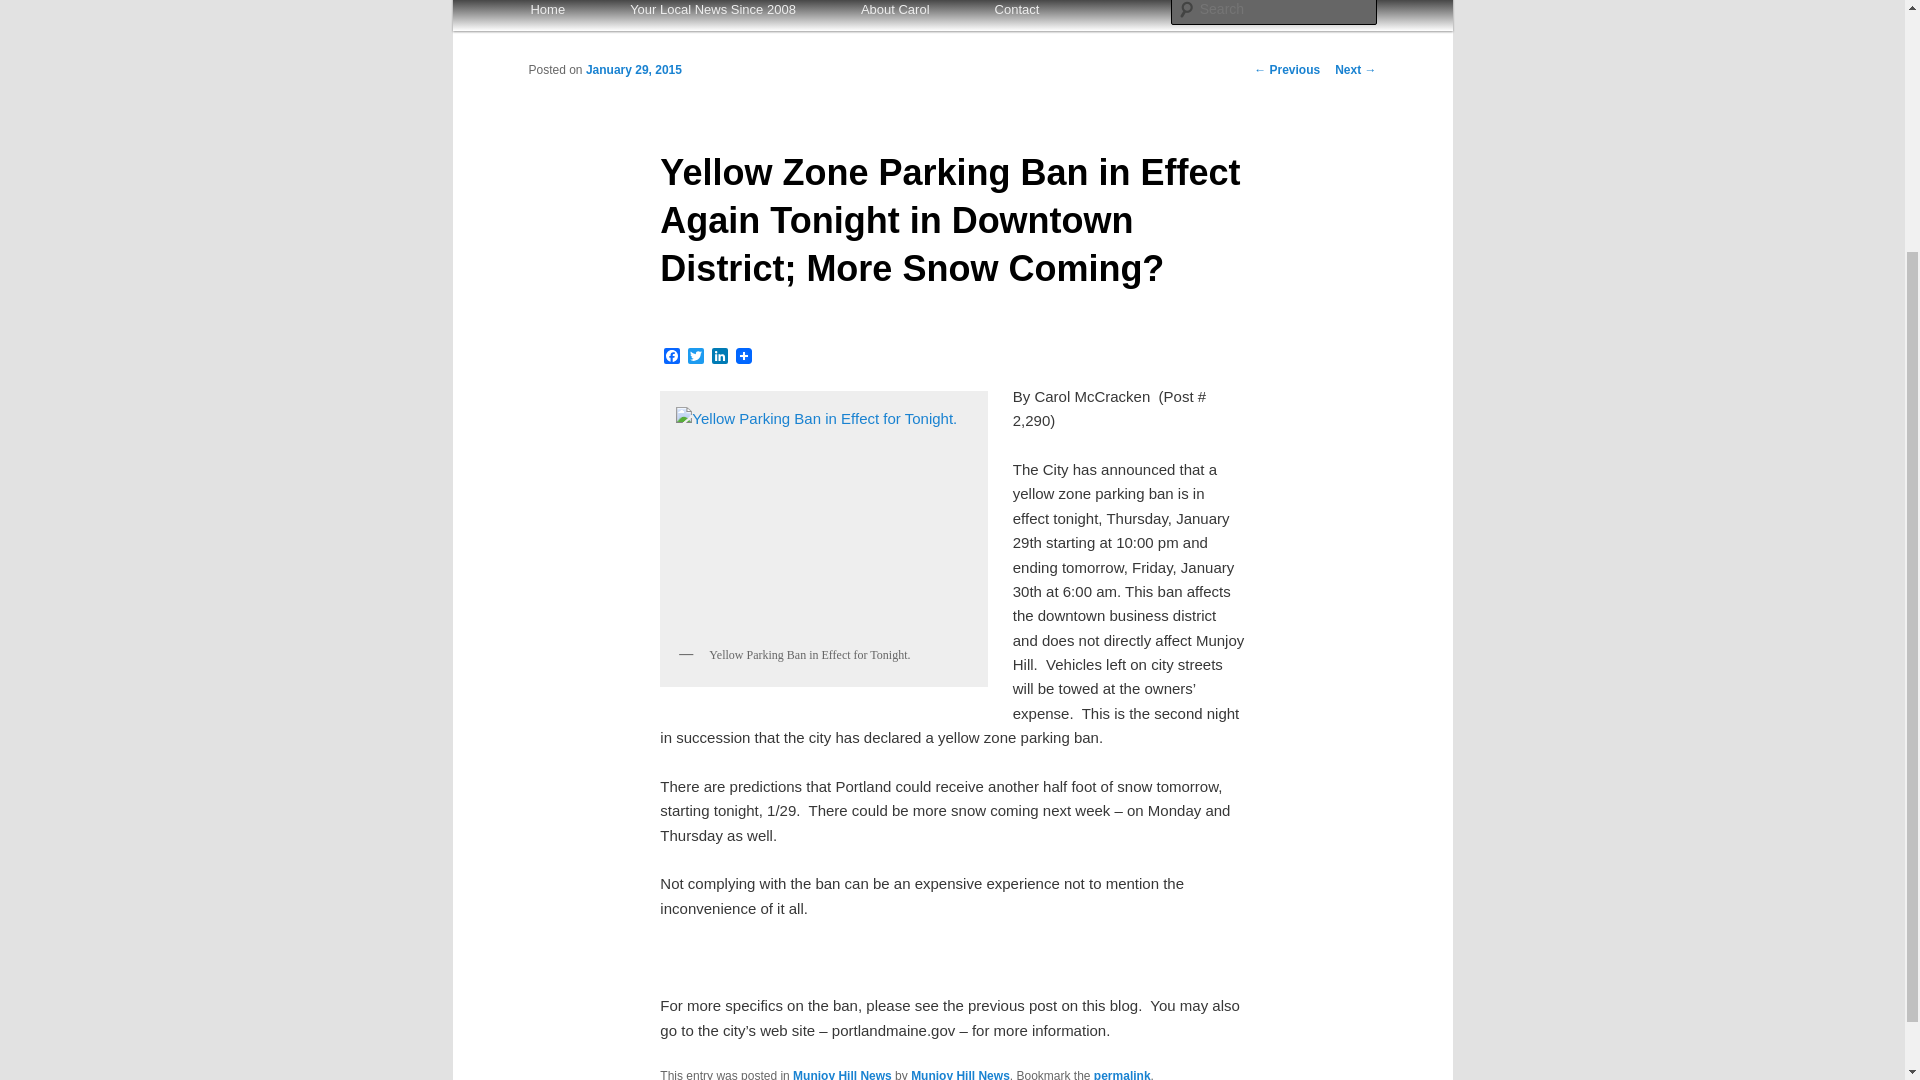 The width and height of the screenshot is (1920, 1080). What do you see at coordinates (633, 69) in the screenshot?
I see `January 29, 2015` at bounding box center [633, 69].